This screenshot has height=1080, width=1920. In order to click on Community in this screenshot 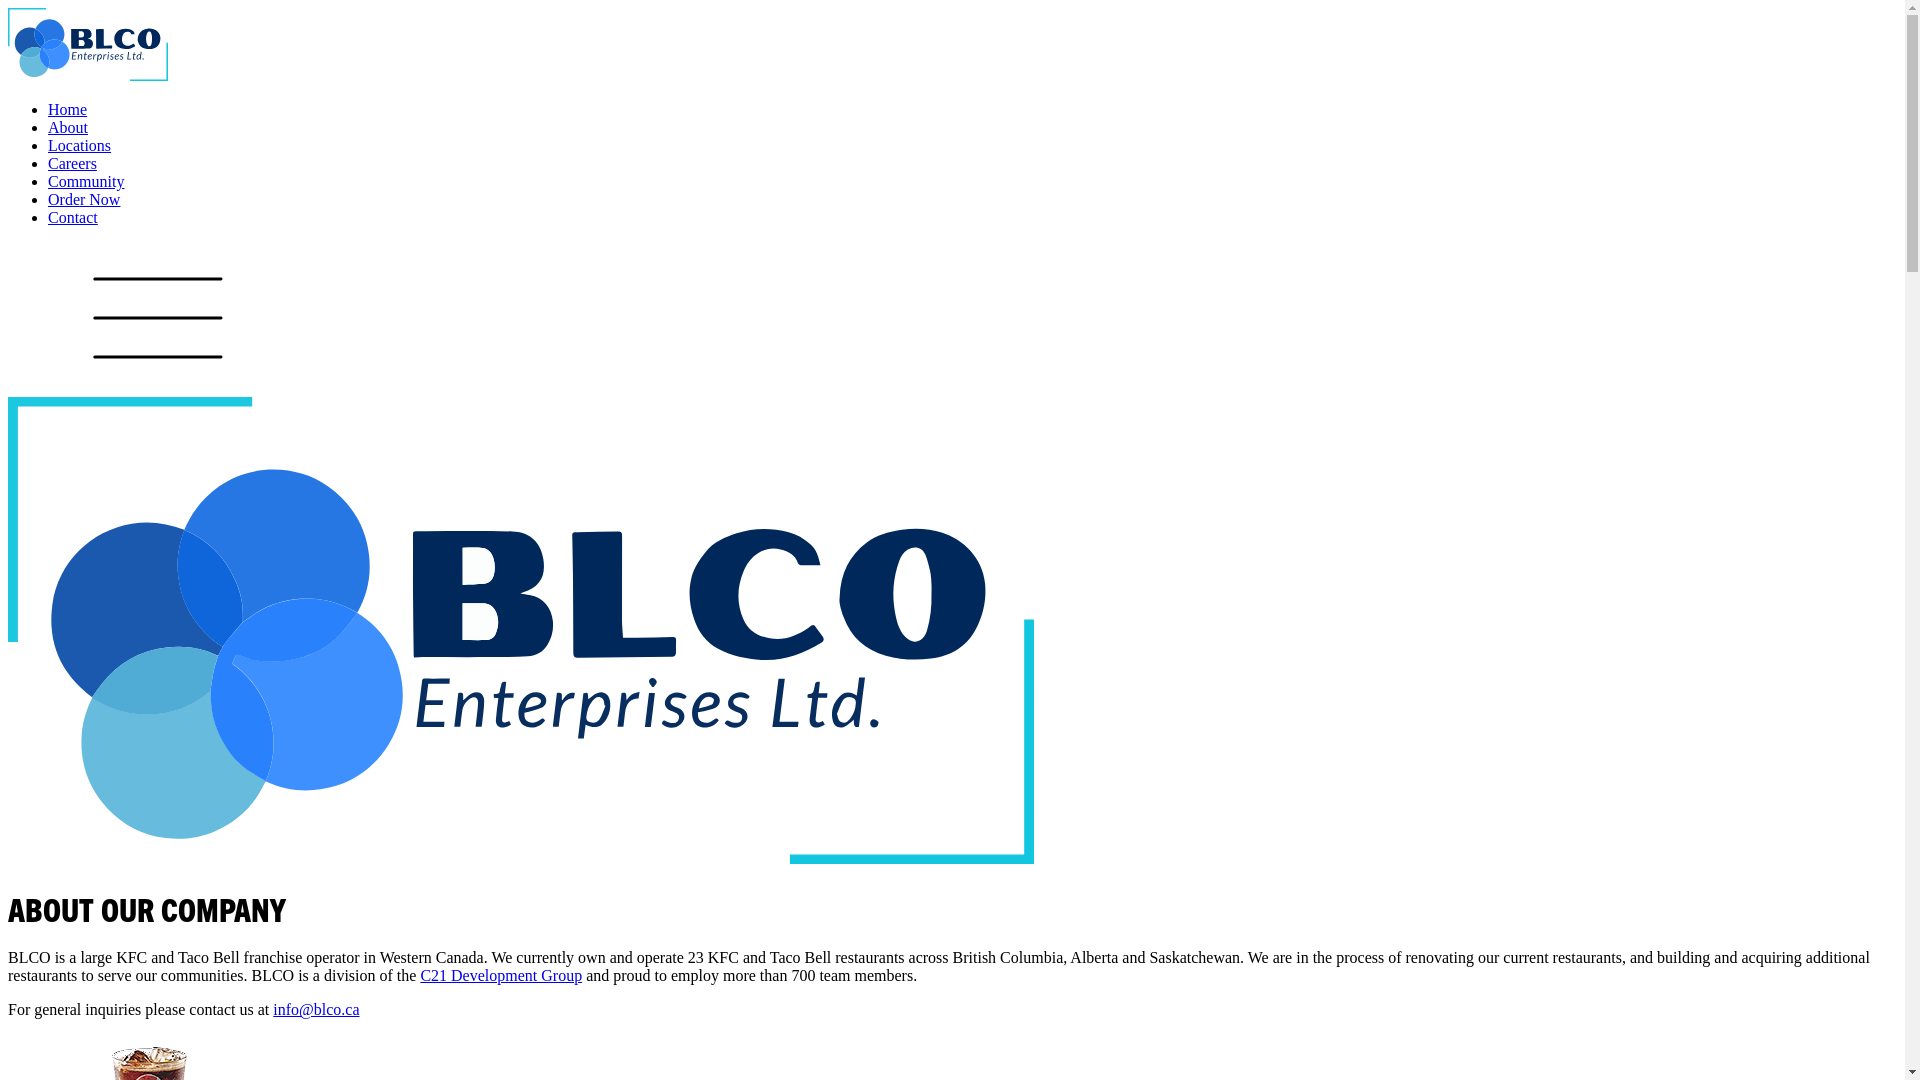, I will do `click(86, 182)`.